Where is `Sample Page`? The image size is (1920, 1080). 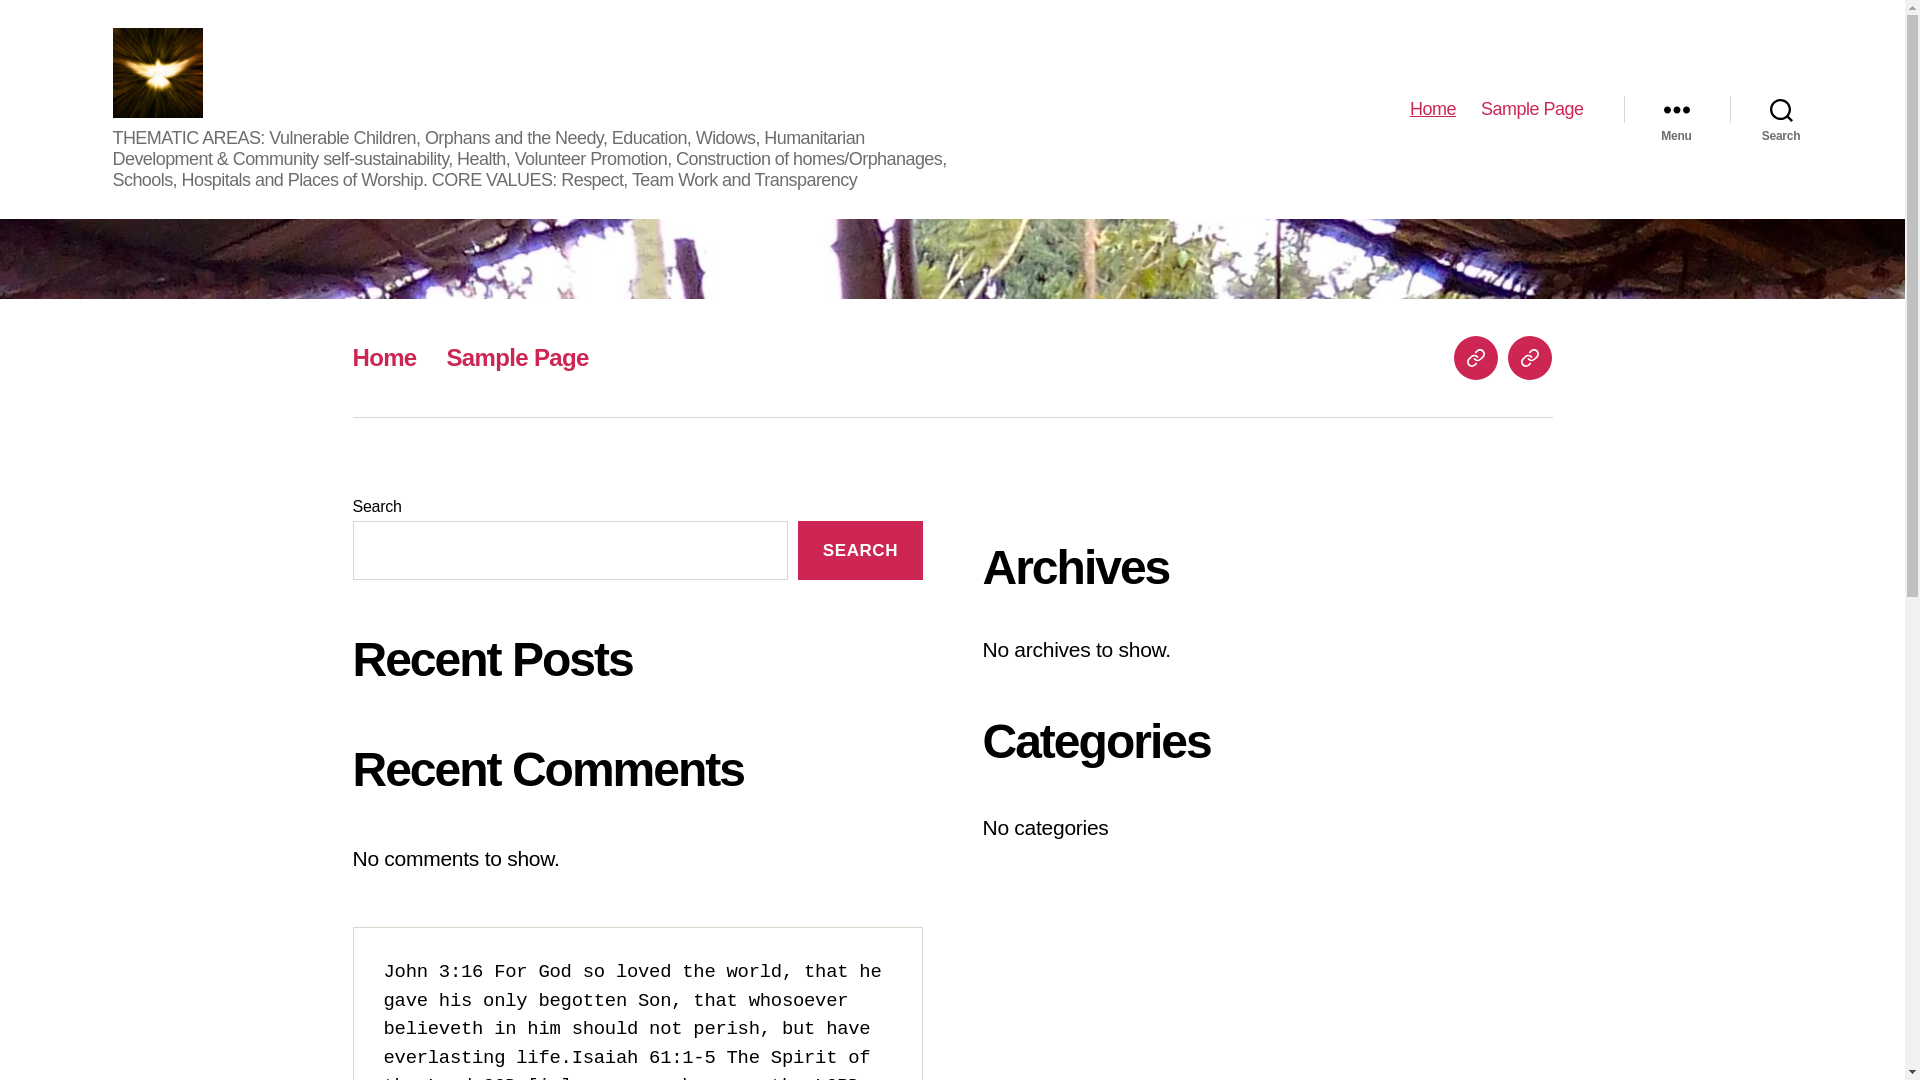
Sample Page is located at coordinates (1532, 110).